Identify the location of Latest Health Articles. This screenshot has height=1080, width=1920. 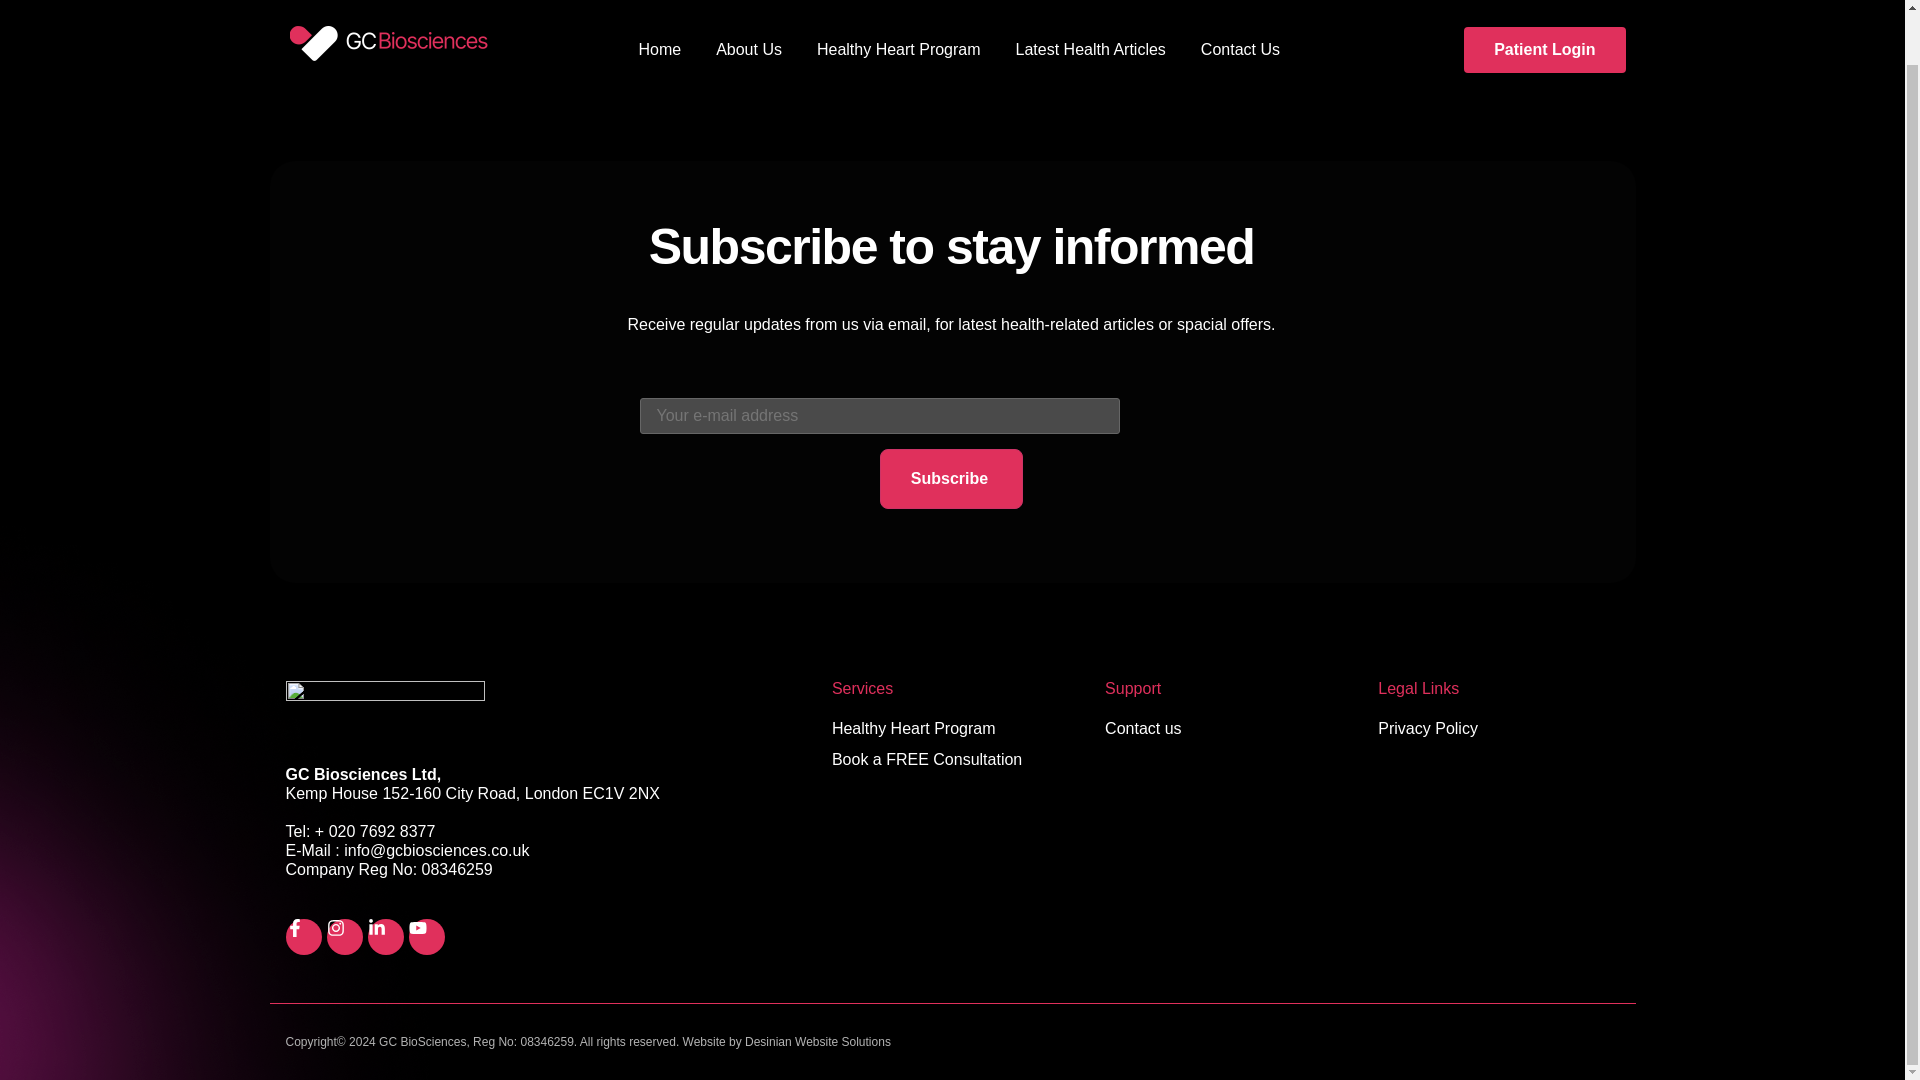
(1090, 18).